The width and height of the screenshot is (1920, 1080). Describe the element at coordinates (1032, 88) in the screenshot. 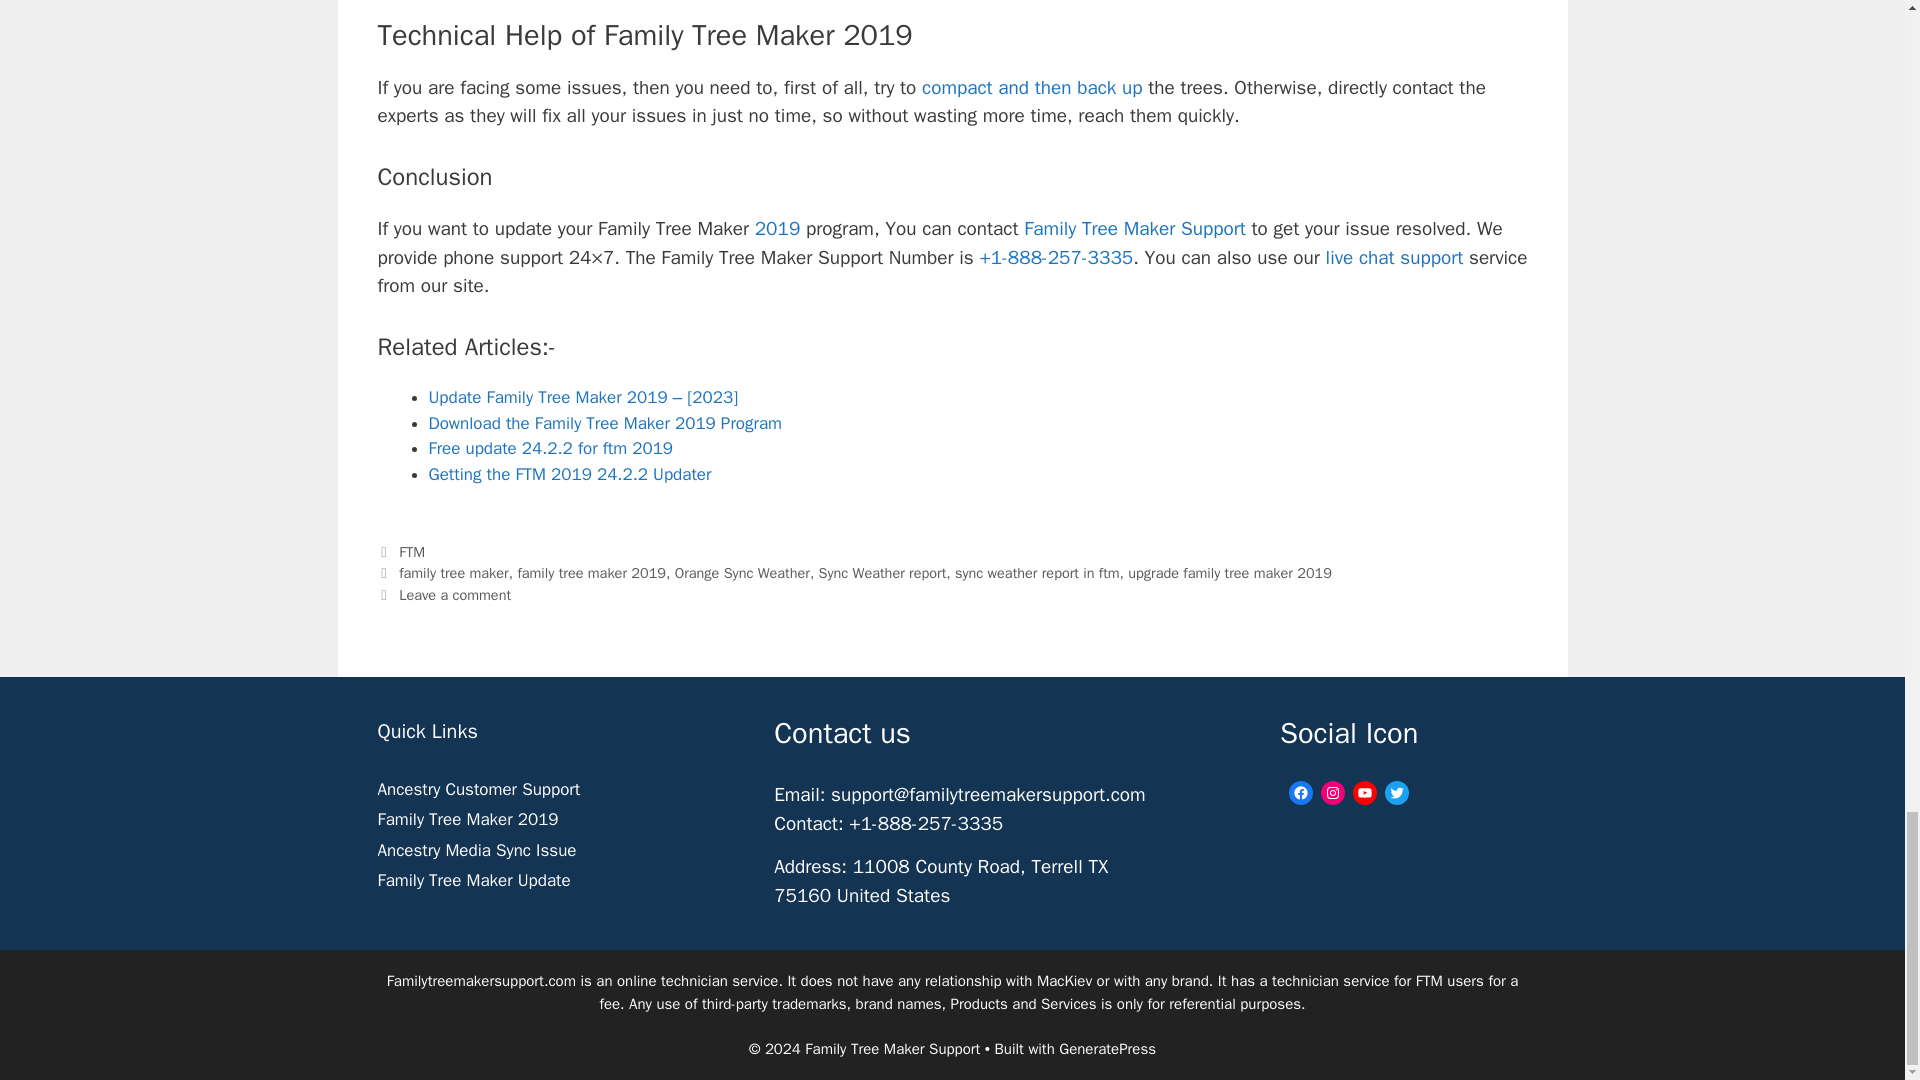

I see `compact and then back up` at that location.